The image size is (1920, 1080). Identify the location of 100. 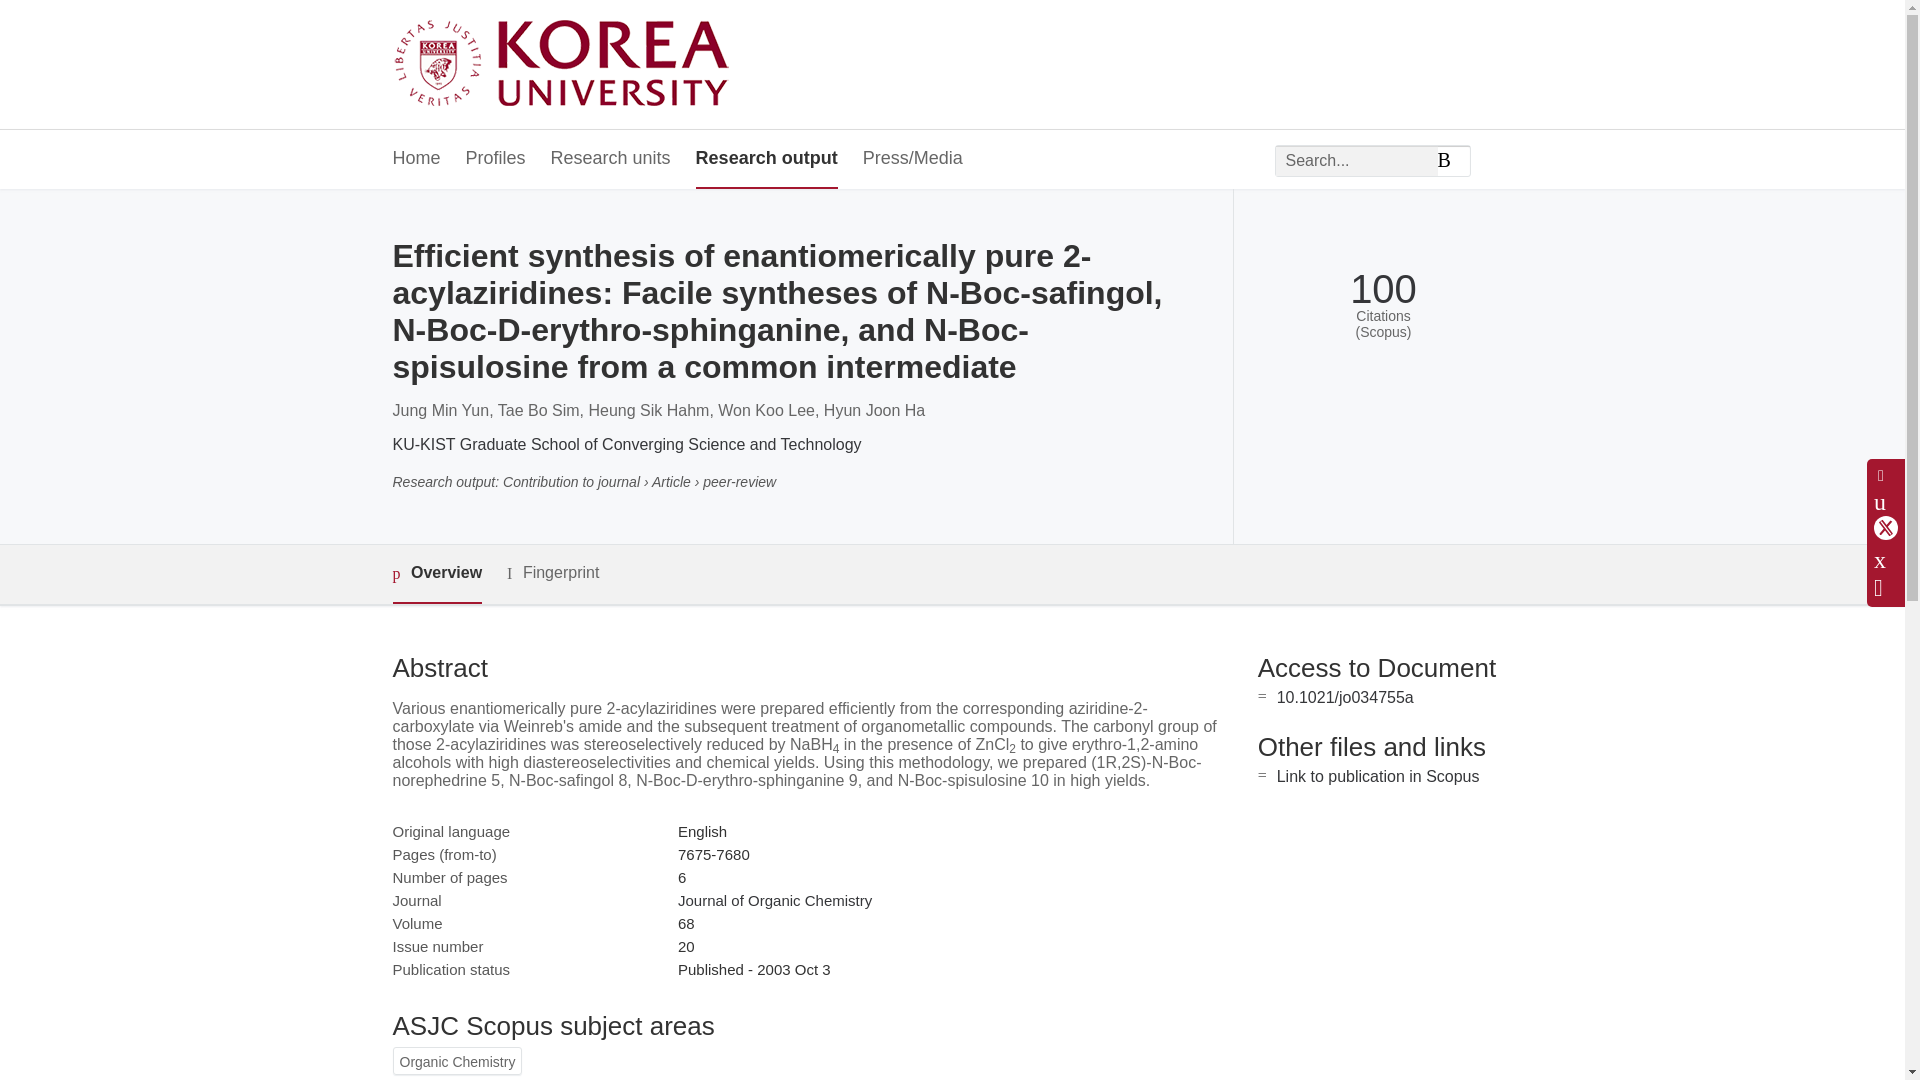
(1382, 289).